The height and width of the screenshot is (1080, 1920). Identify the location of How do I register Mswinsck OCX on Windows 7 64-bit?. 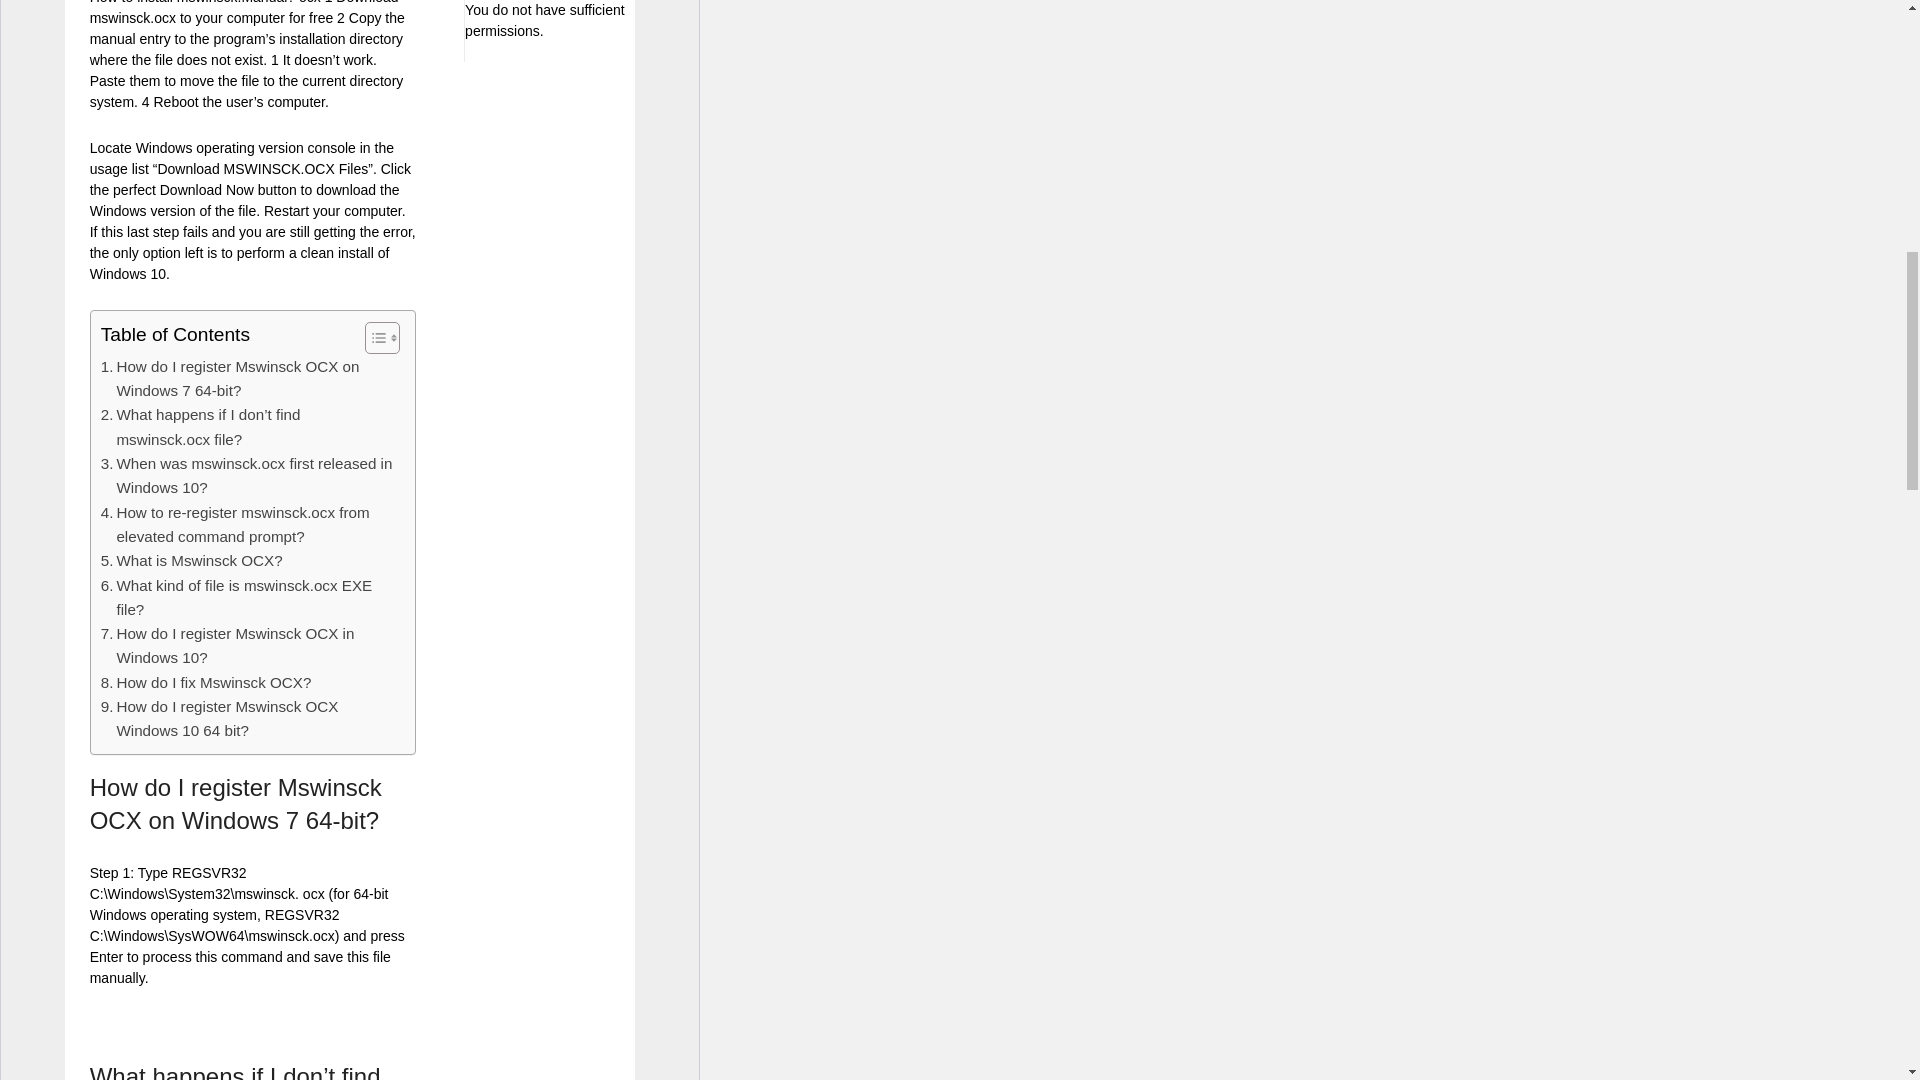
(248, 379).